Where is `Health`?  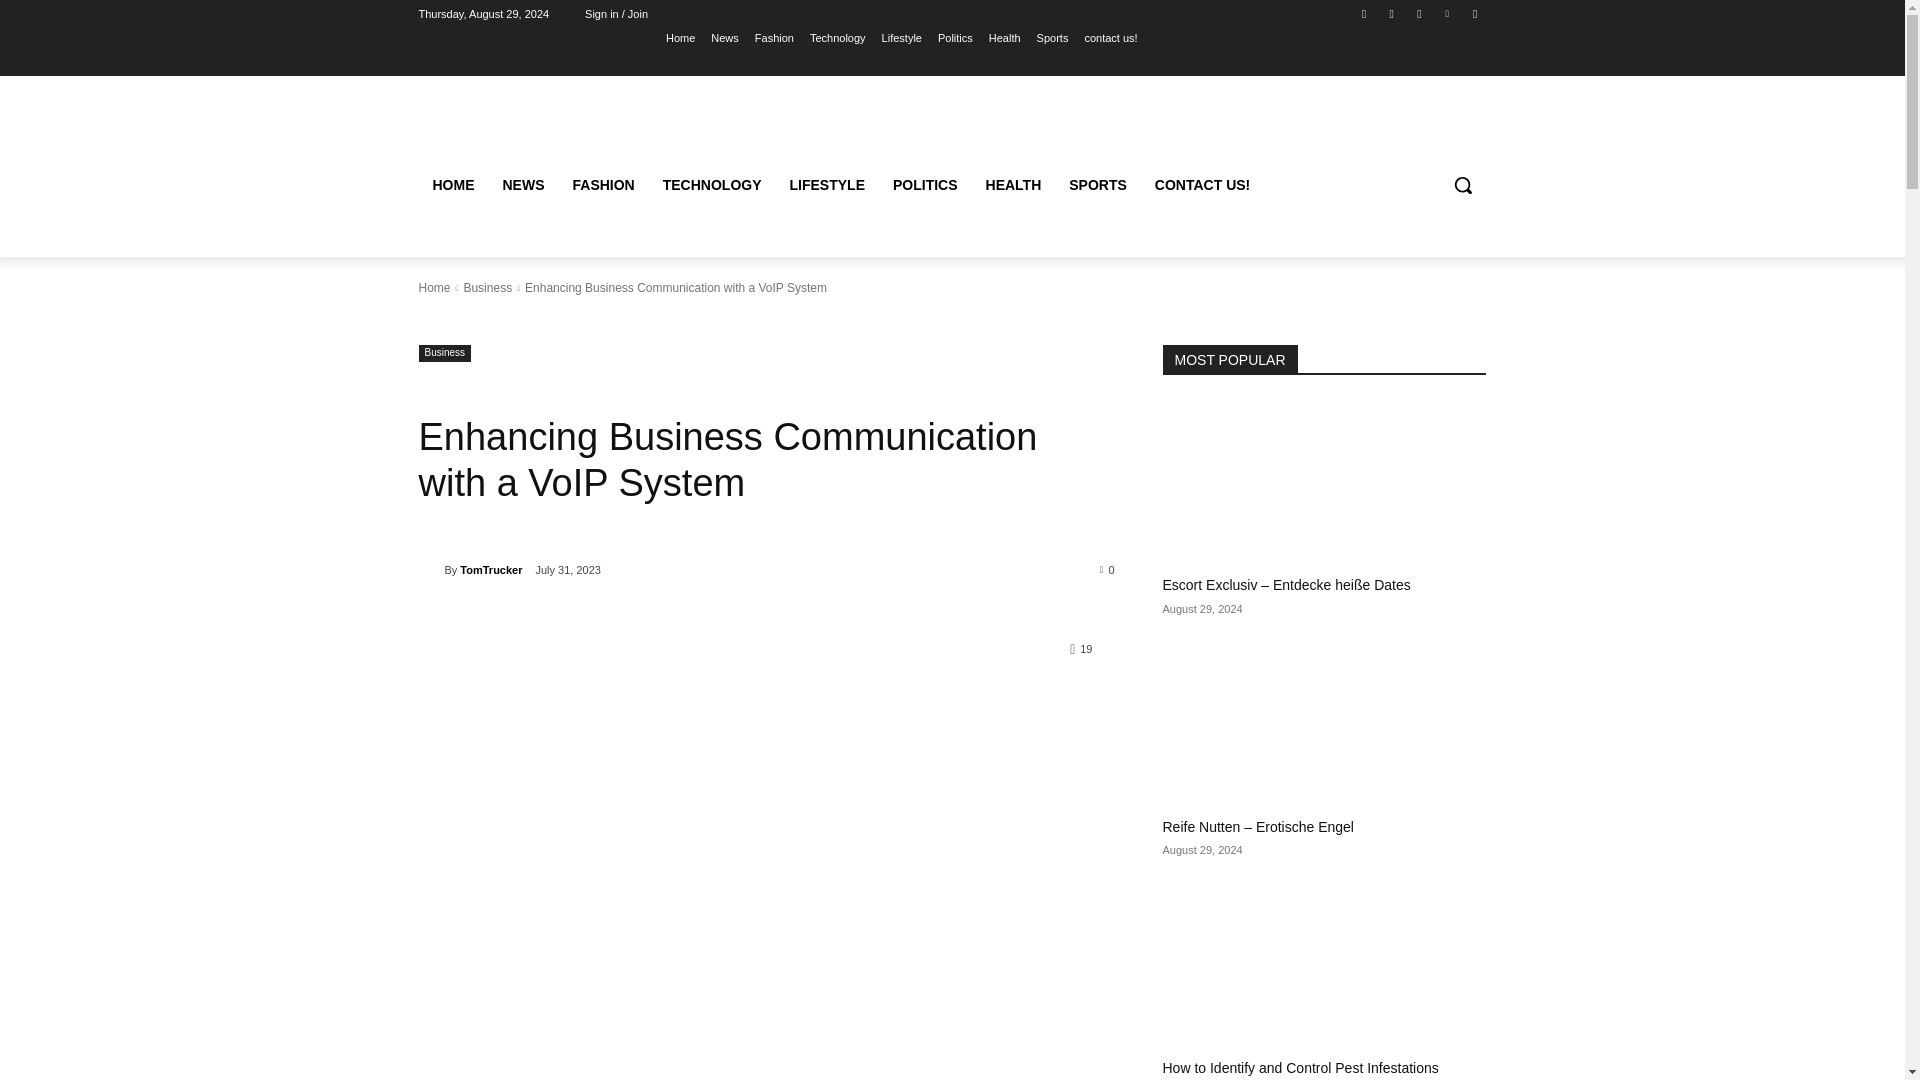 Health is located at coordinates (1004, 37).